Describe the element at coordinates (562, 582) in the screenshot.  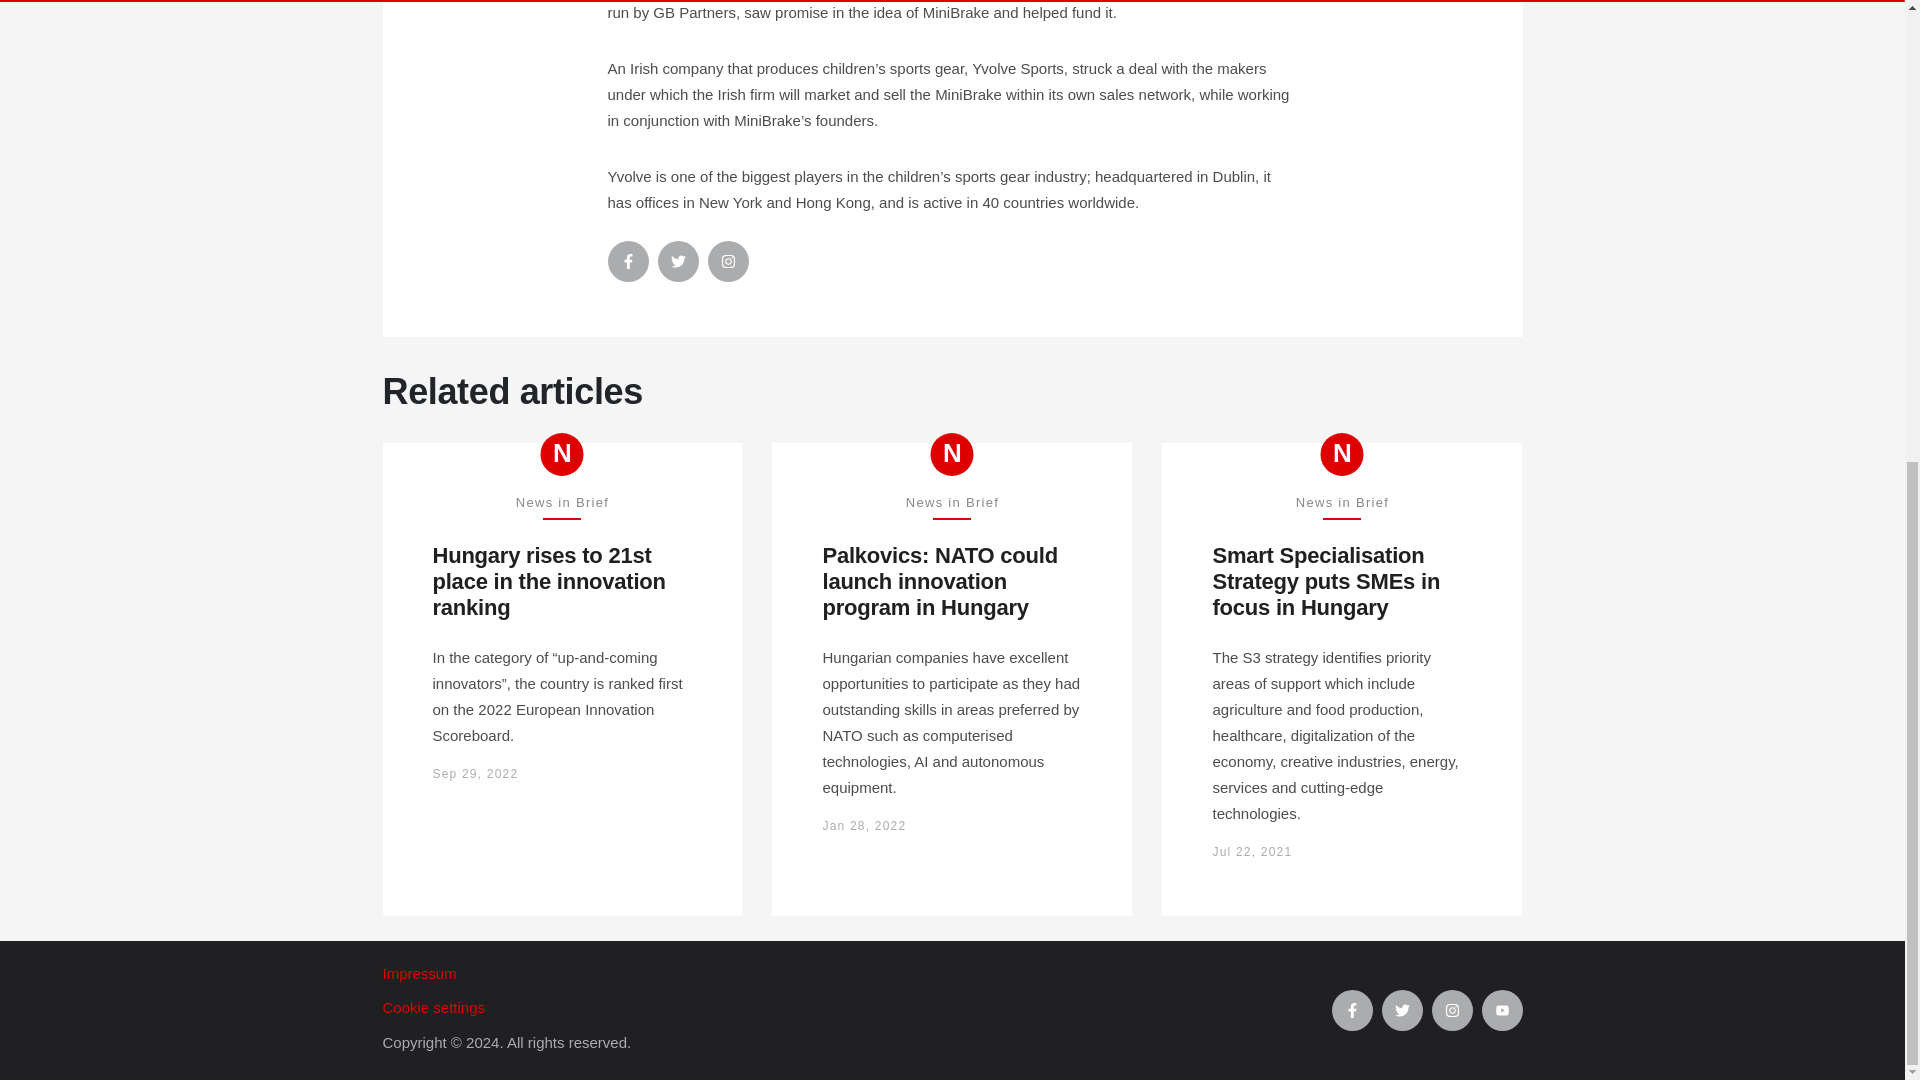
I see `Hungary rises to 21st place in the innovation ranking` at that location.